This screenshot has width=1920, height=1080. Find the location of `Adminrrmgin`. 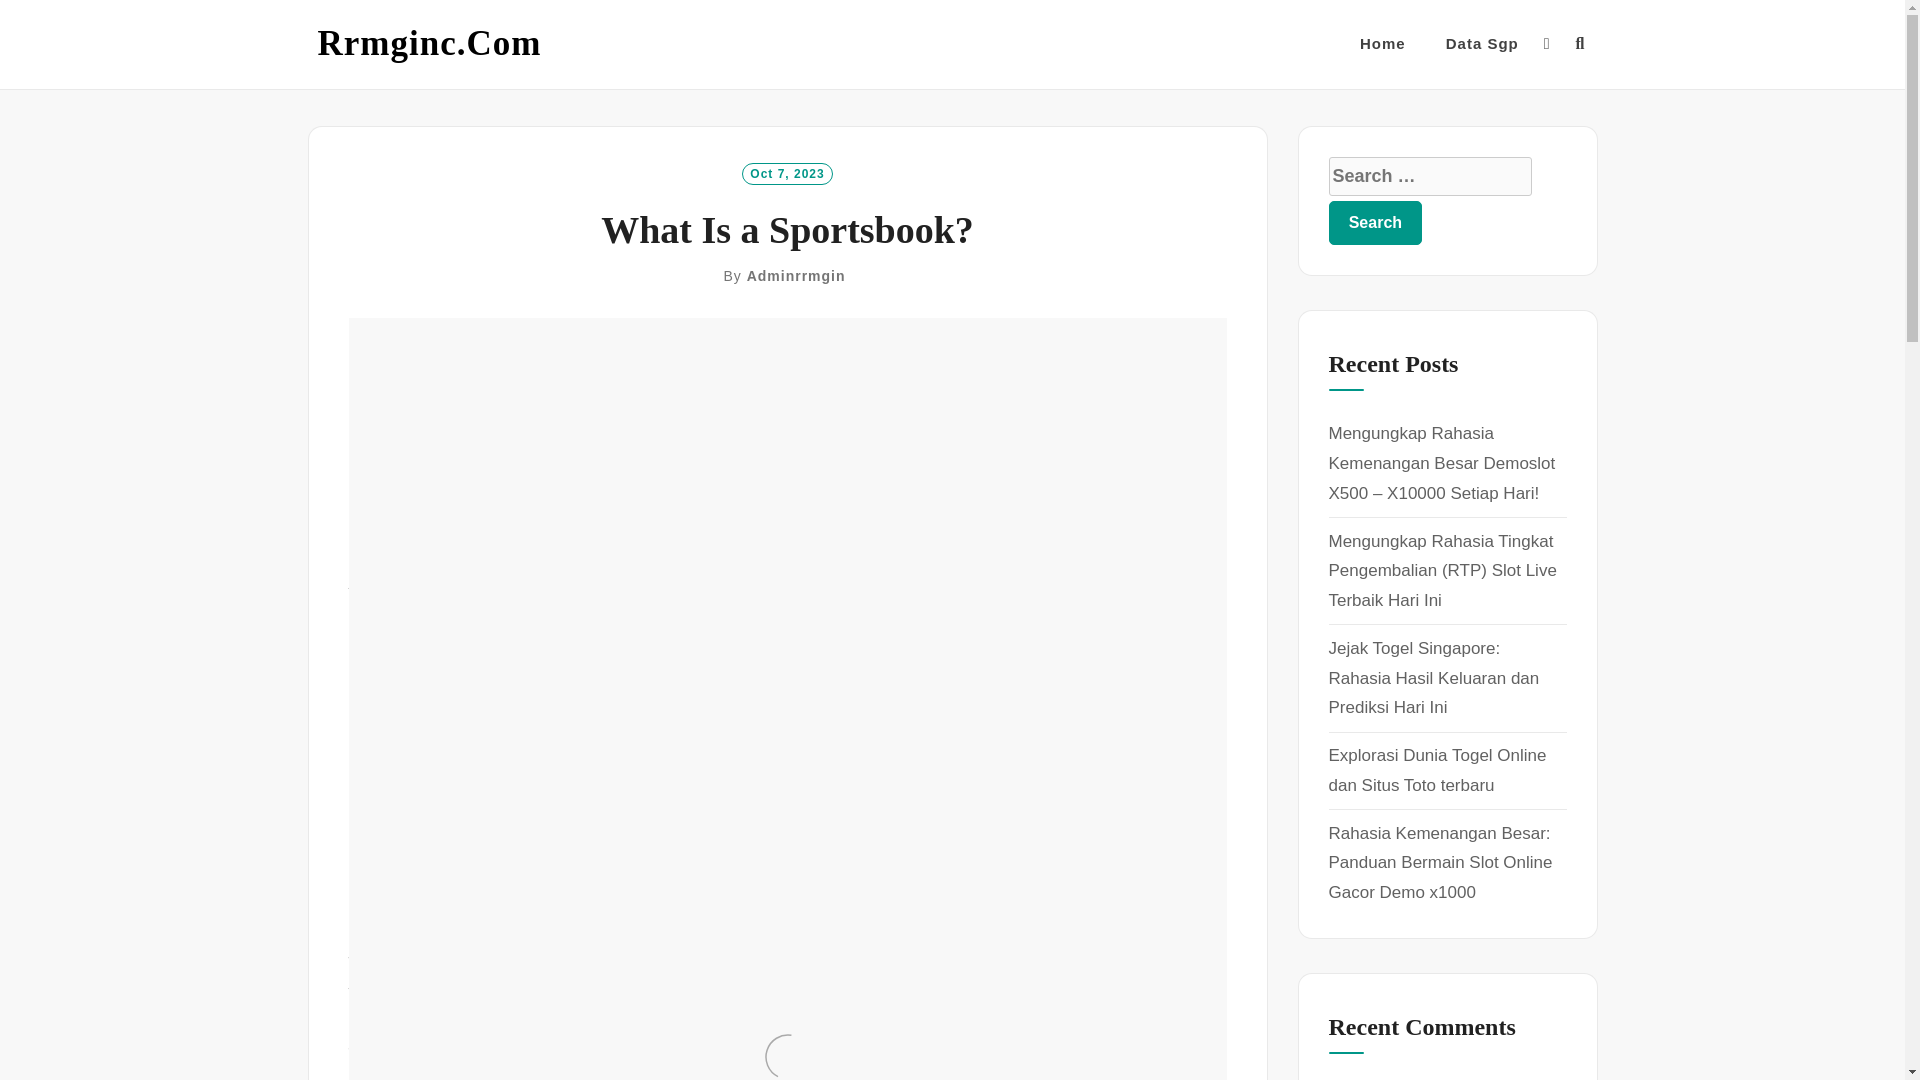

Adminrrmgin is located at coordinates (796, 276).